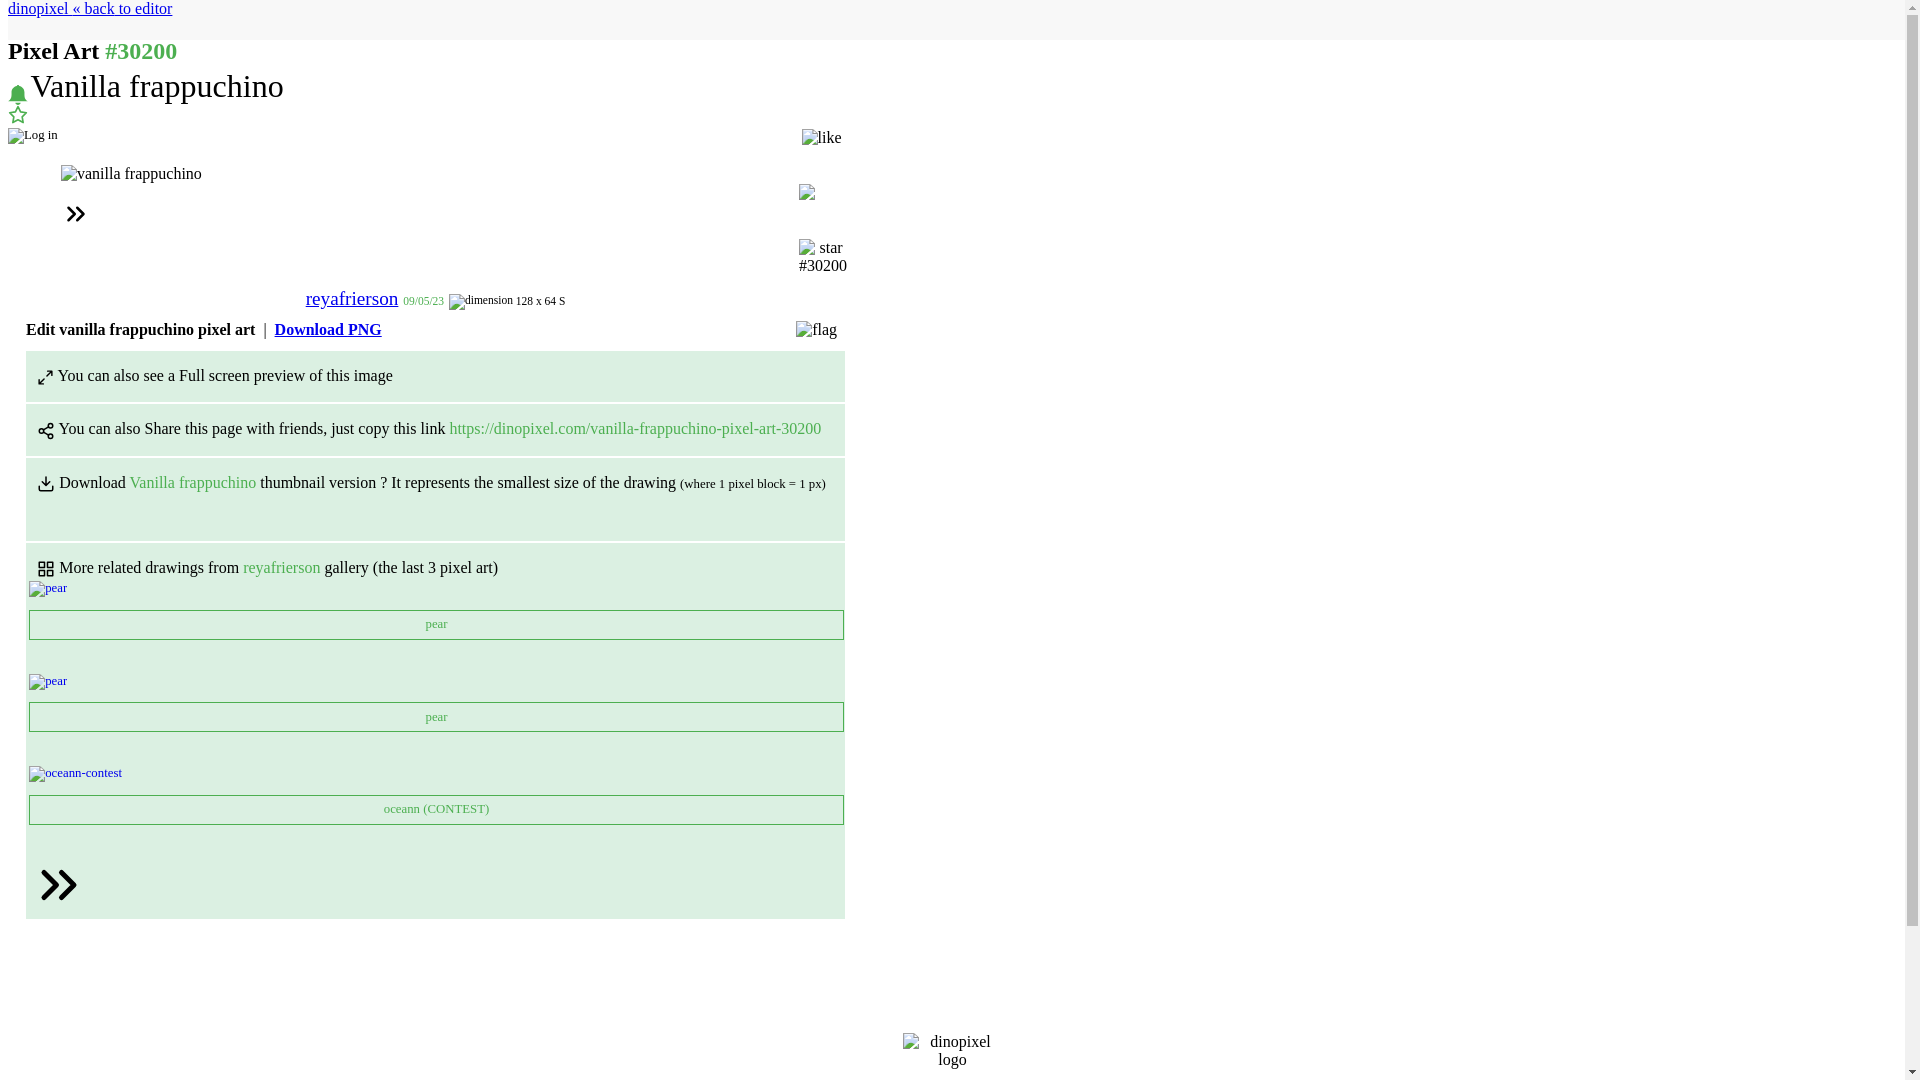 The width and height of the screenshot is (1920, 1080). What do you see at coordinates (480, 301) in the screenshot?
I see `Grid size` at bounding box center [480, 301].